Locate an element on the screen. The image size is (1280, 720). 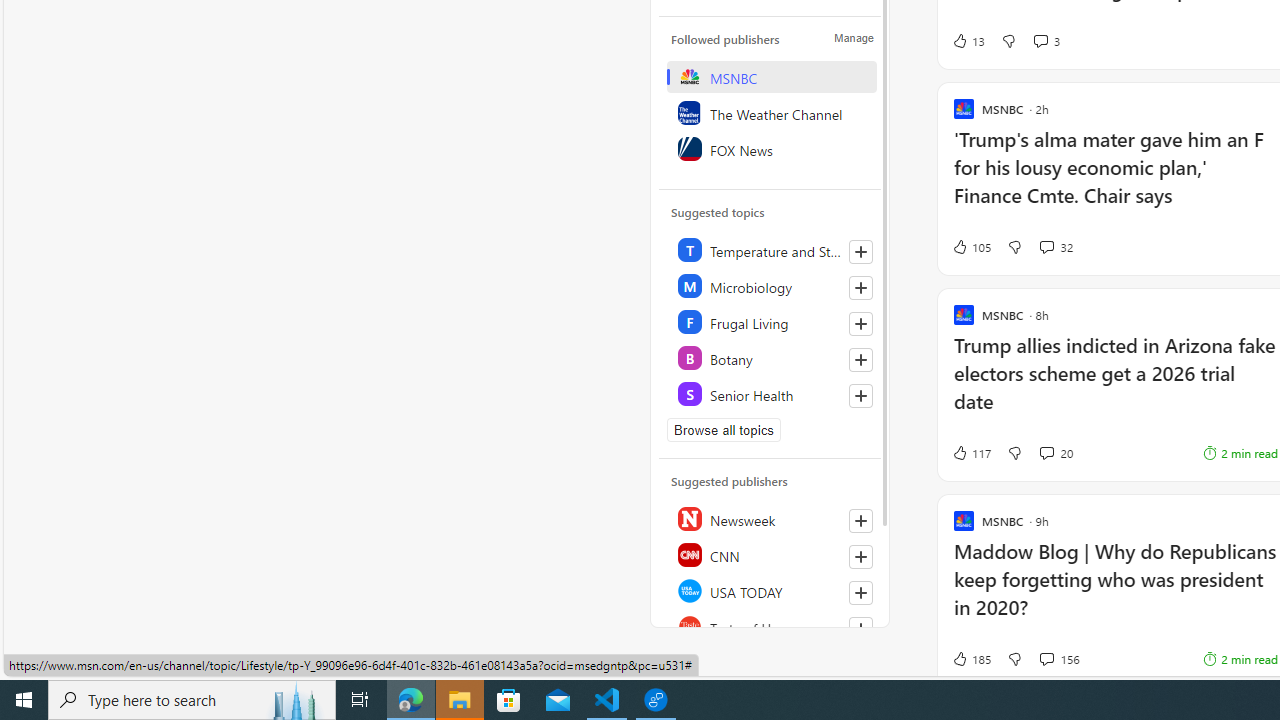
MSNBC is located at coordinates (771, 76).